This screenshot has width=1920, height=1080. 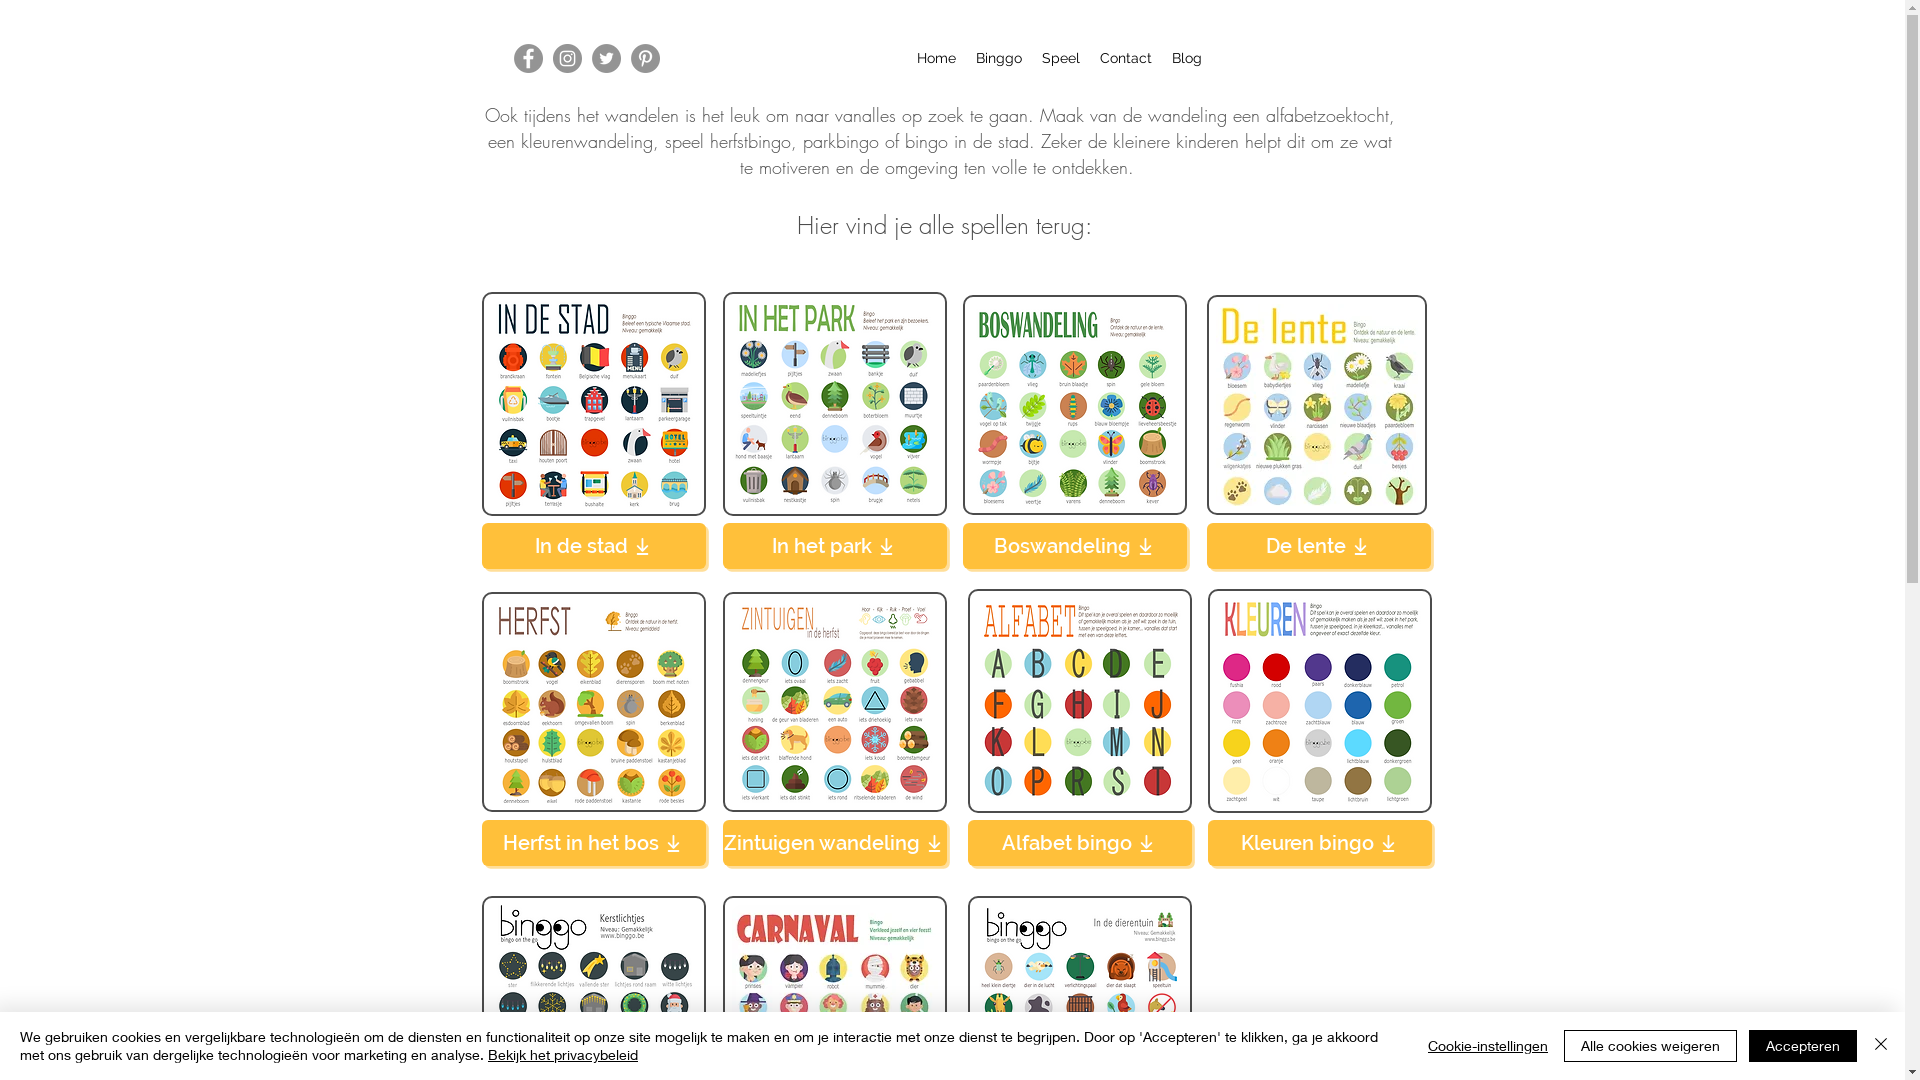 What do you see at coordinates (834, 843) in the screenshot?
I see `Zintuigen wandeling` at bounding box center [834, 843].